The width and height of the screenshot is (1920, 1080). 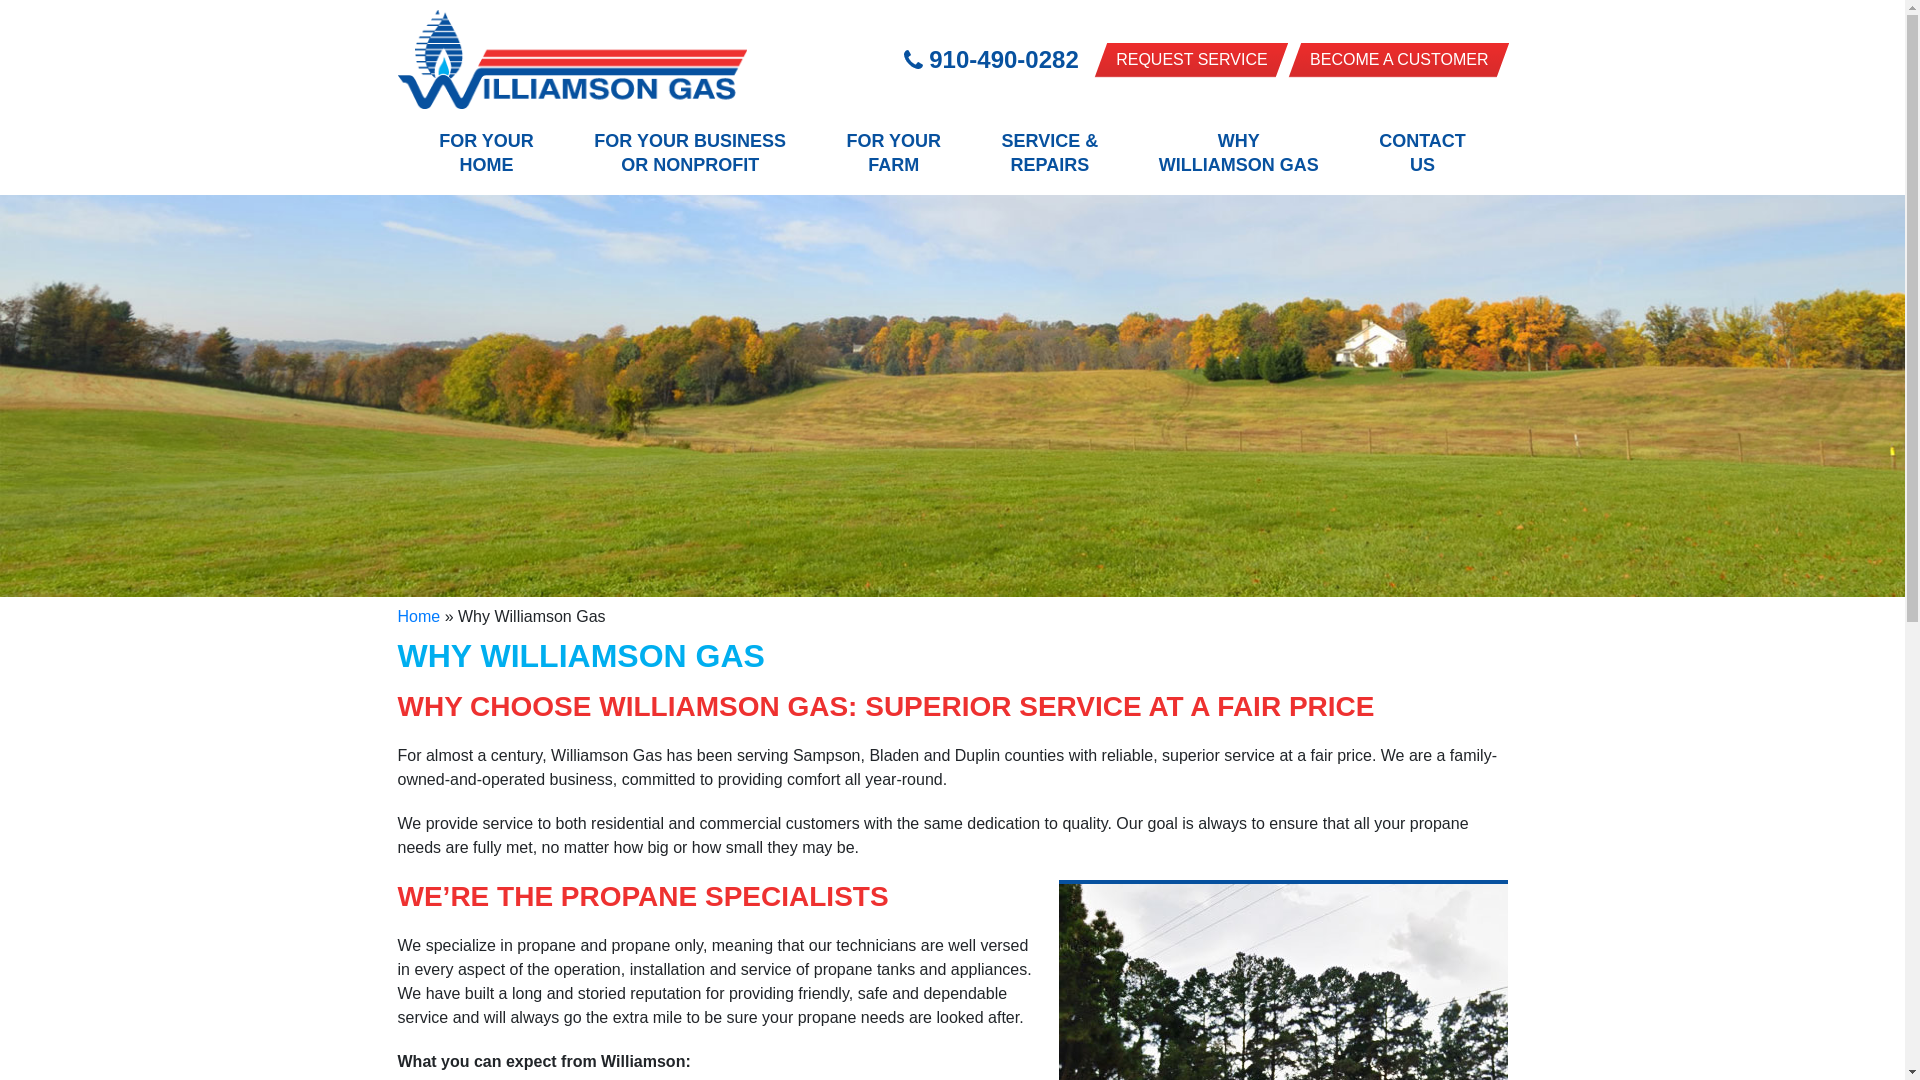 What do you see at coordinates (893, 152) in the screenshot?
I see `910-490-0282` at bounding box center [893, 152].